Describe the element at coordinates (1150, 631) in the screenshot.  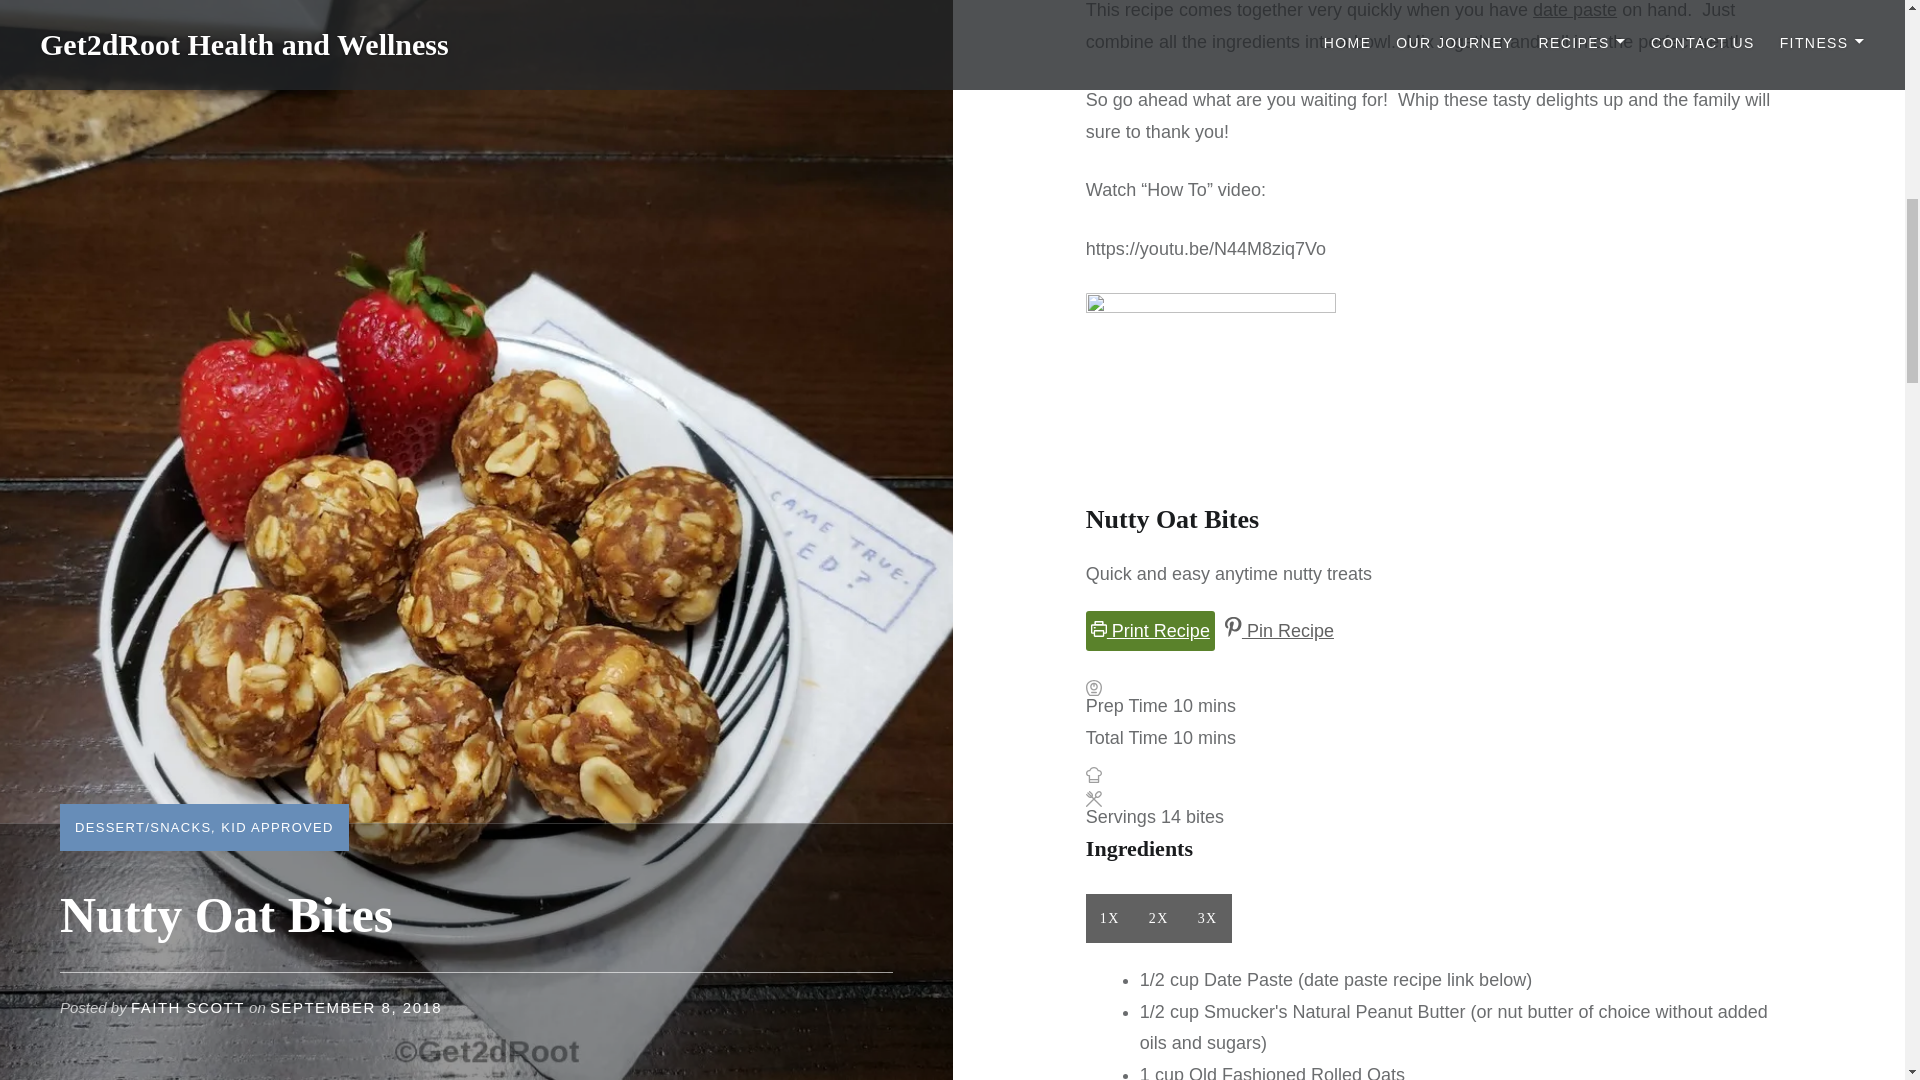
I see `Print Recipe` at that location.